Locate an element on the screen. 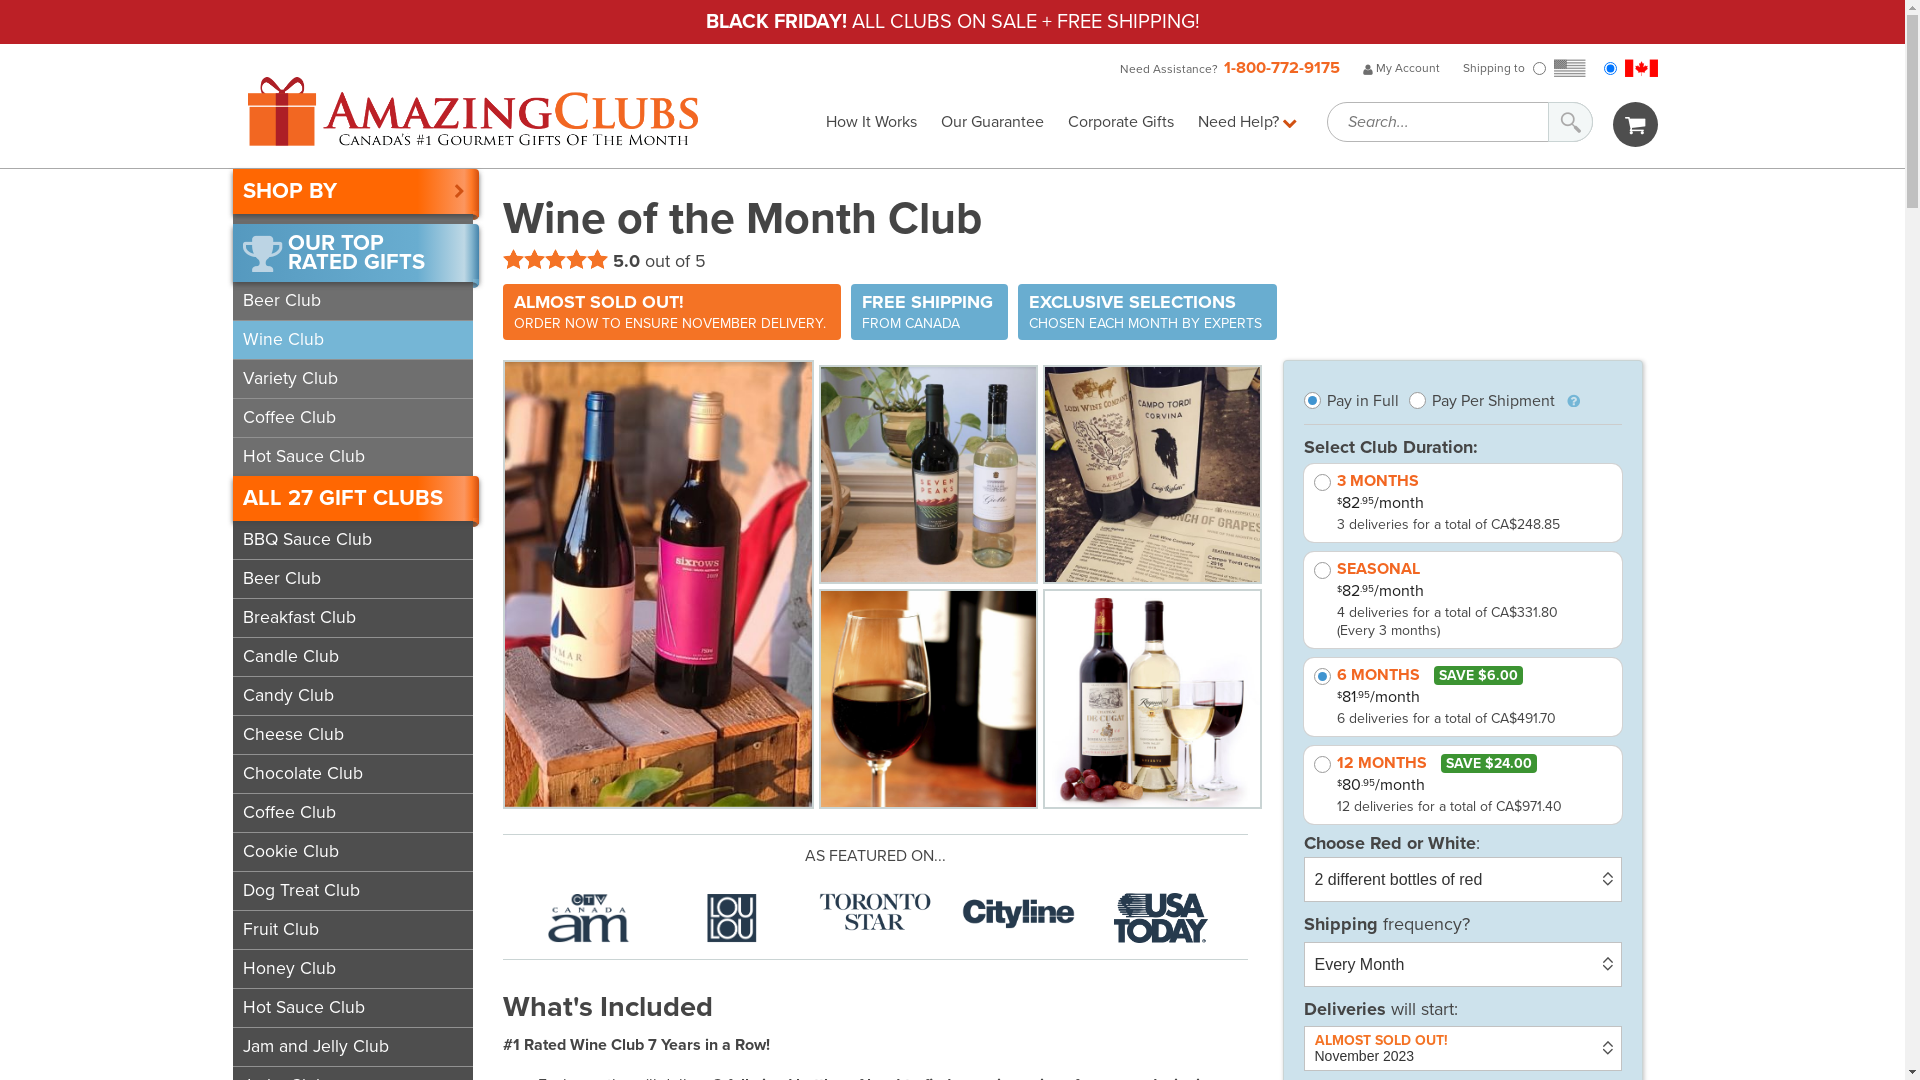 This screenshot has width=1920, height=1080. Honey Club is located at coordinates (352, 969).